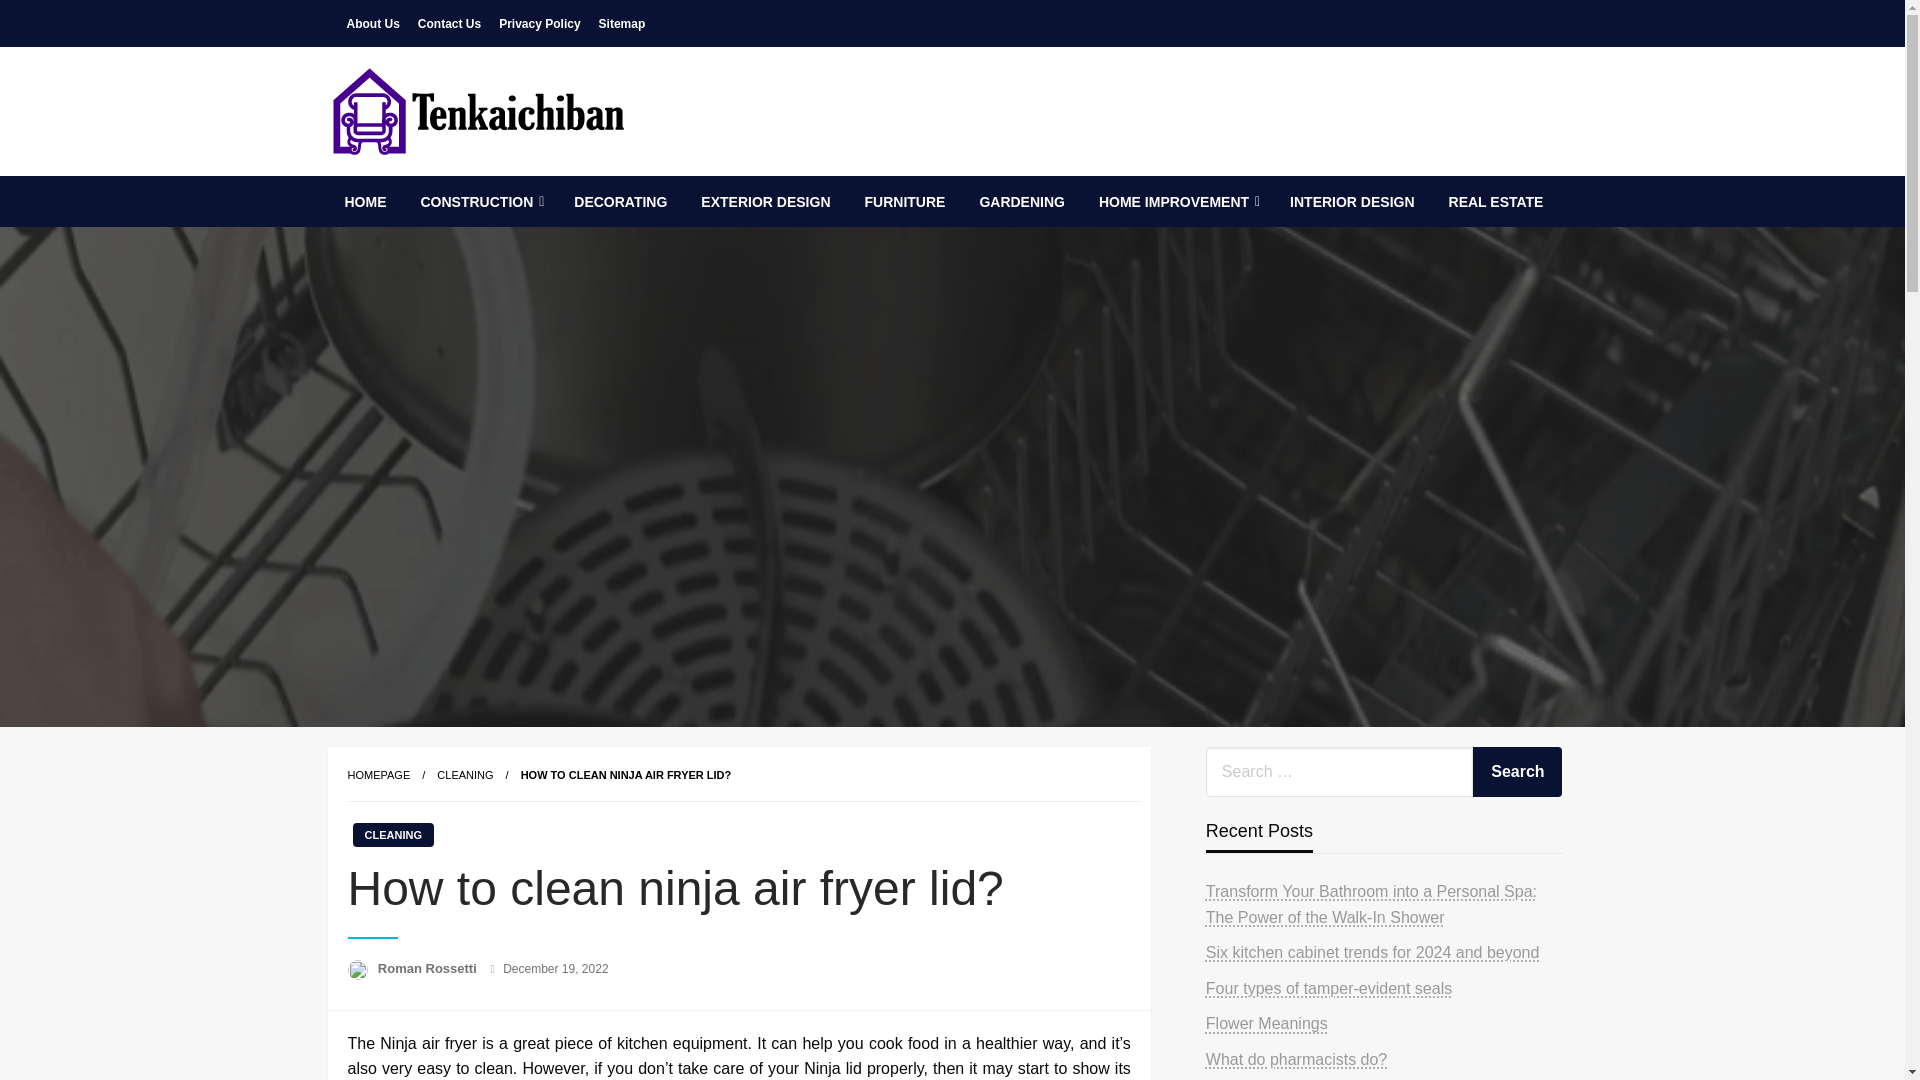 This screenshot has height=1080, width=1920. What do you see at coordinates (372, 22) in the screenshot?
I see `About Us` at bounding box center [372, 22].